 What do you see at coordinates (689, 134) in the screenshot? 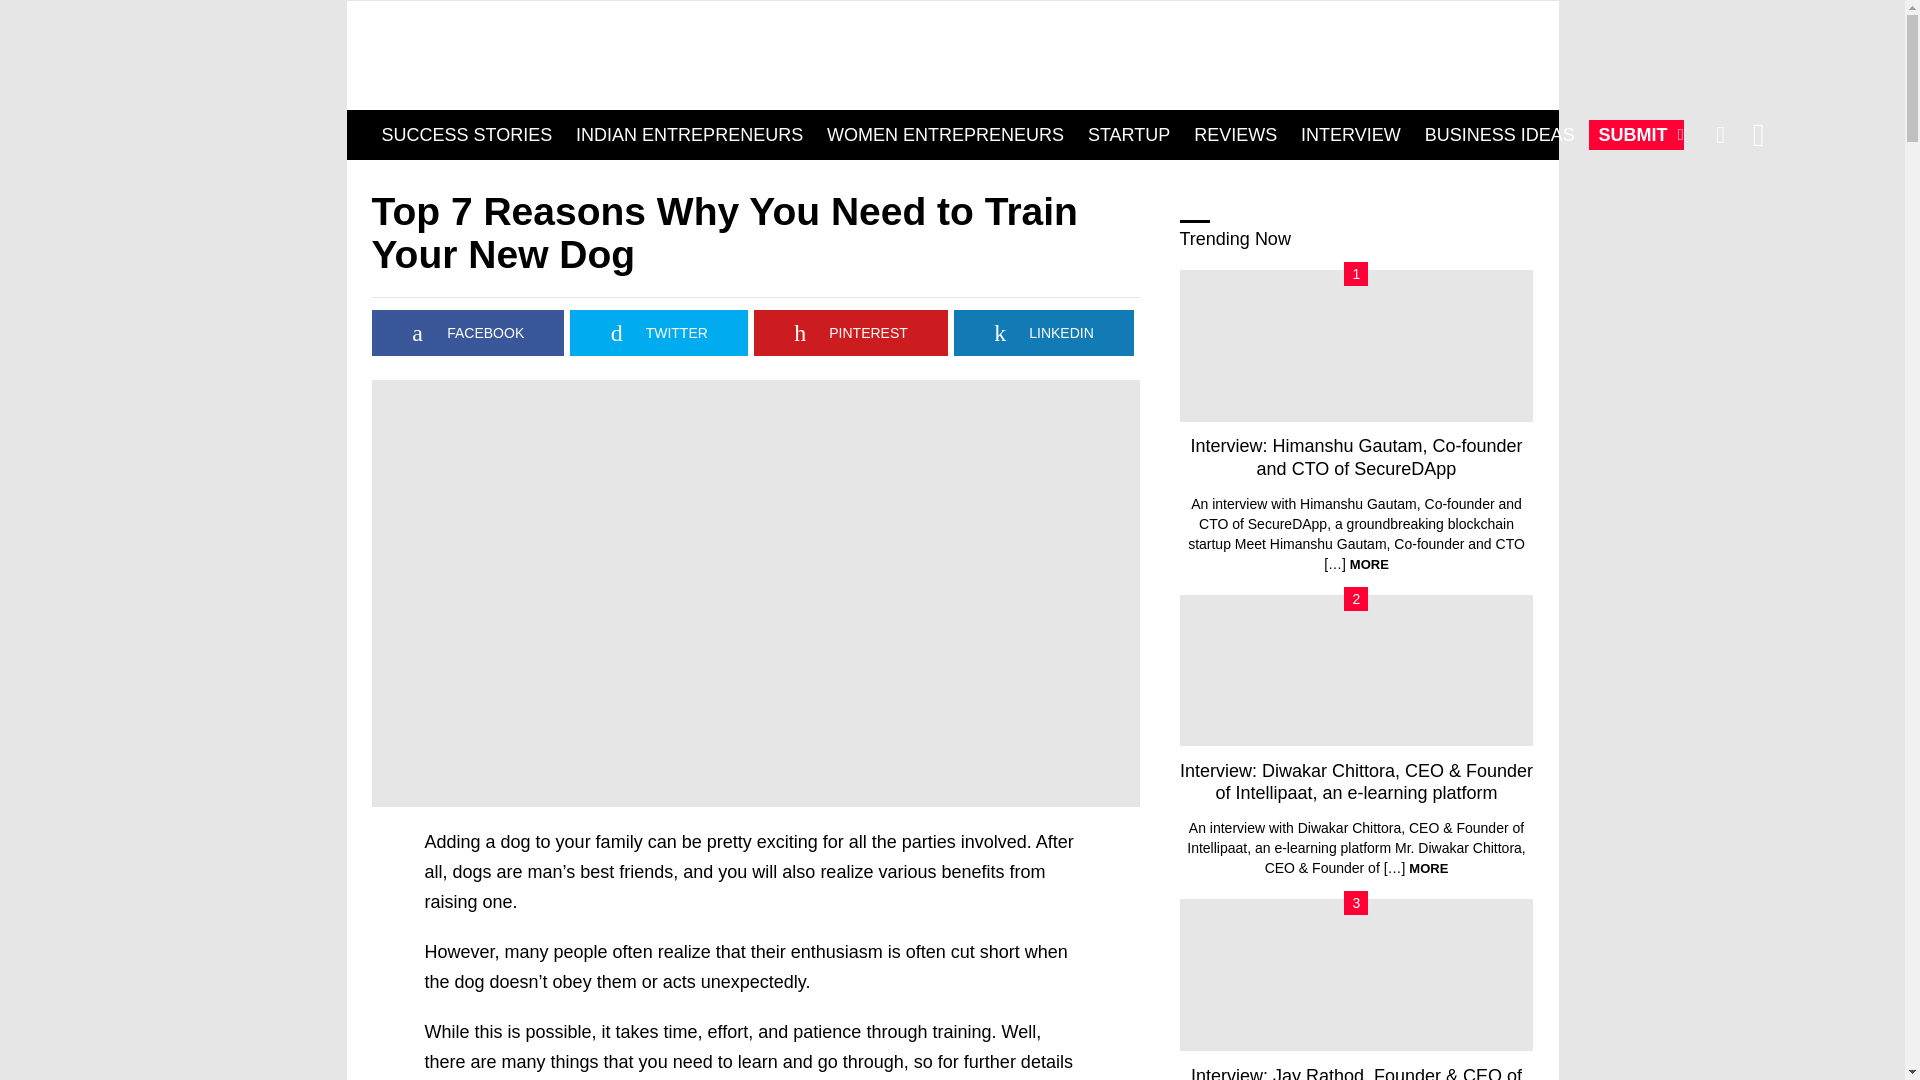
I see `INDIAN ENTREPRENEURS` at bounding box center [689, 134].